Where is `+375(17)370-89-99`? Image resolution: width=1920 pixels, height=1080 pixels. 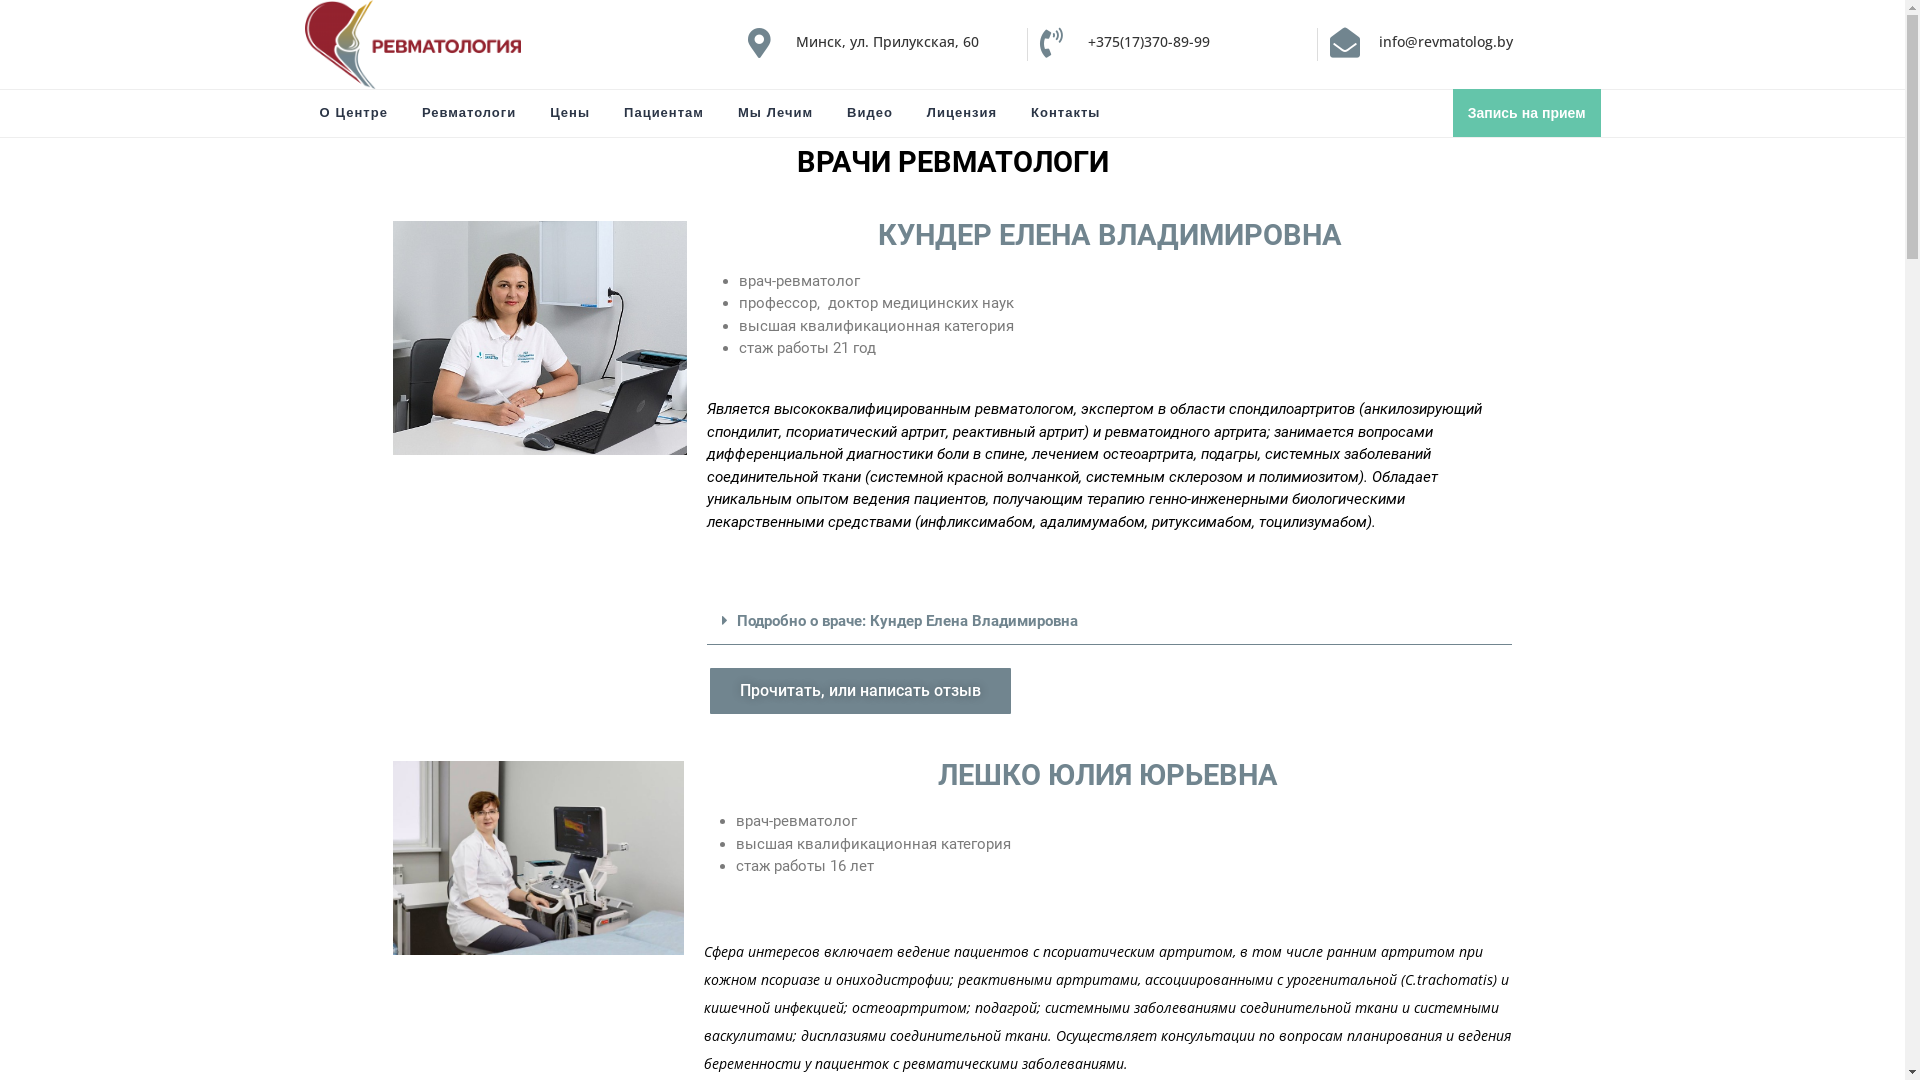 +375(17)370-89-99 is located at coordinates (1149, 42).